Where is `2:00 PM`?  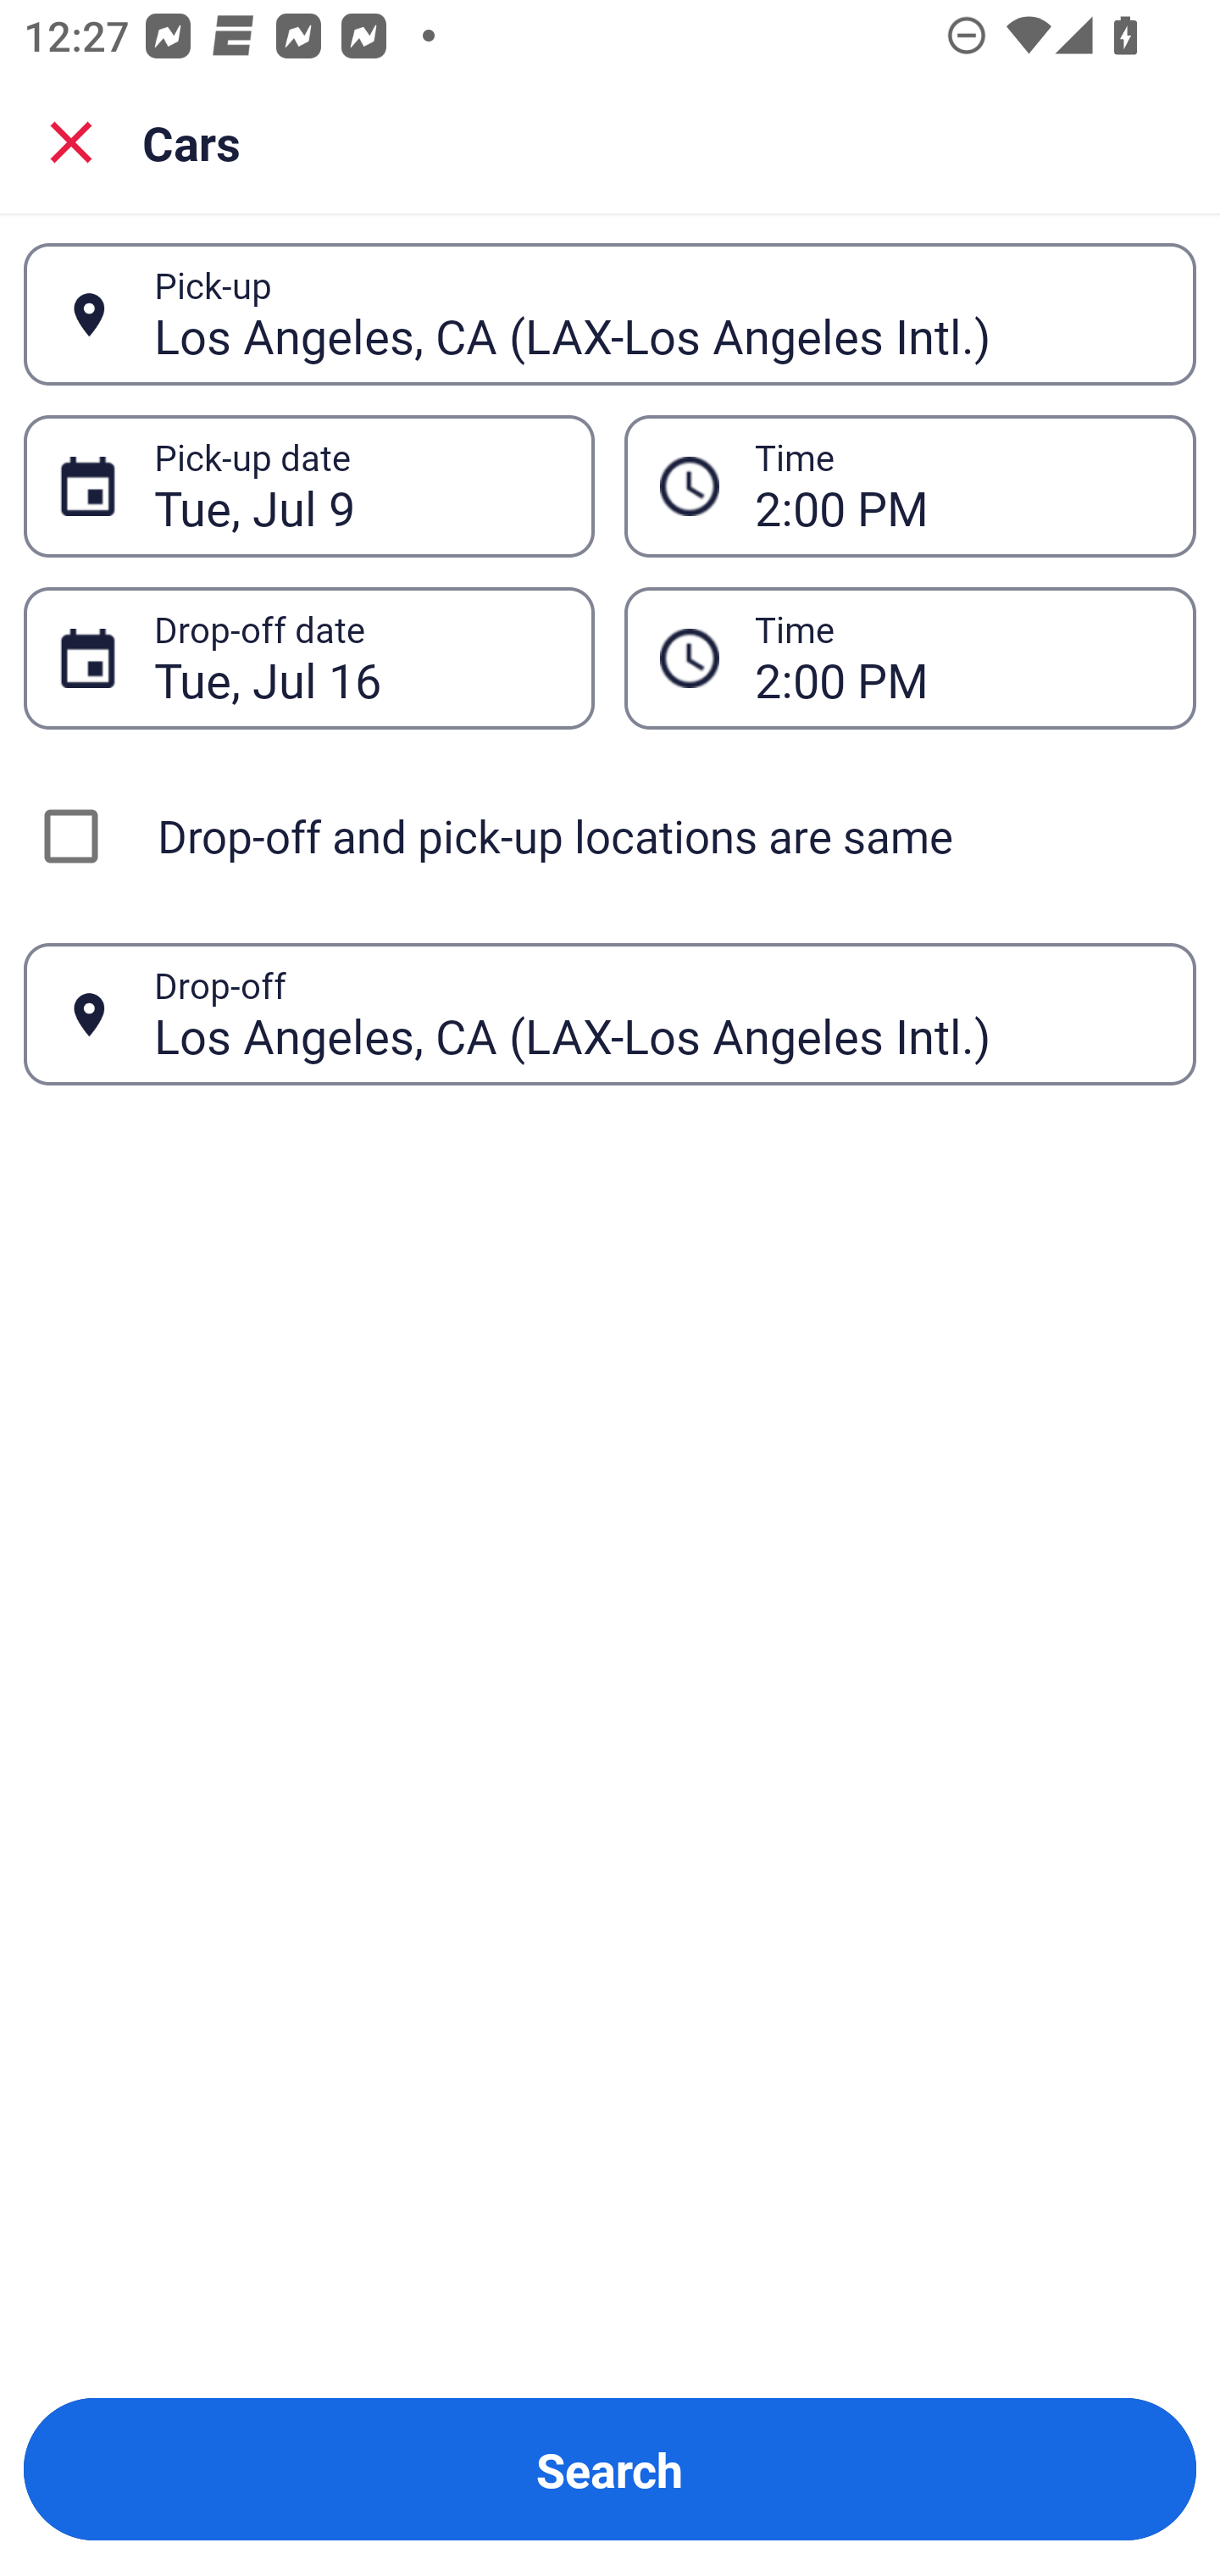 2:00 PM is located at coordinates (910, 658).